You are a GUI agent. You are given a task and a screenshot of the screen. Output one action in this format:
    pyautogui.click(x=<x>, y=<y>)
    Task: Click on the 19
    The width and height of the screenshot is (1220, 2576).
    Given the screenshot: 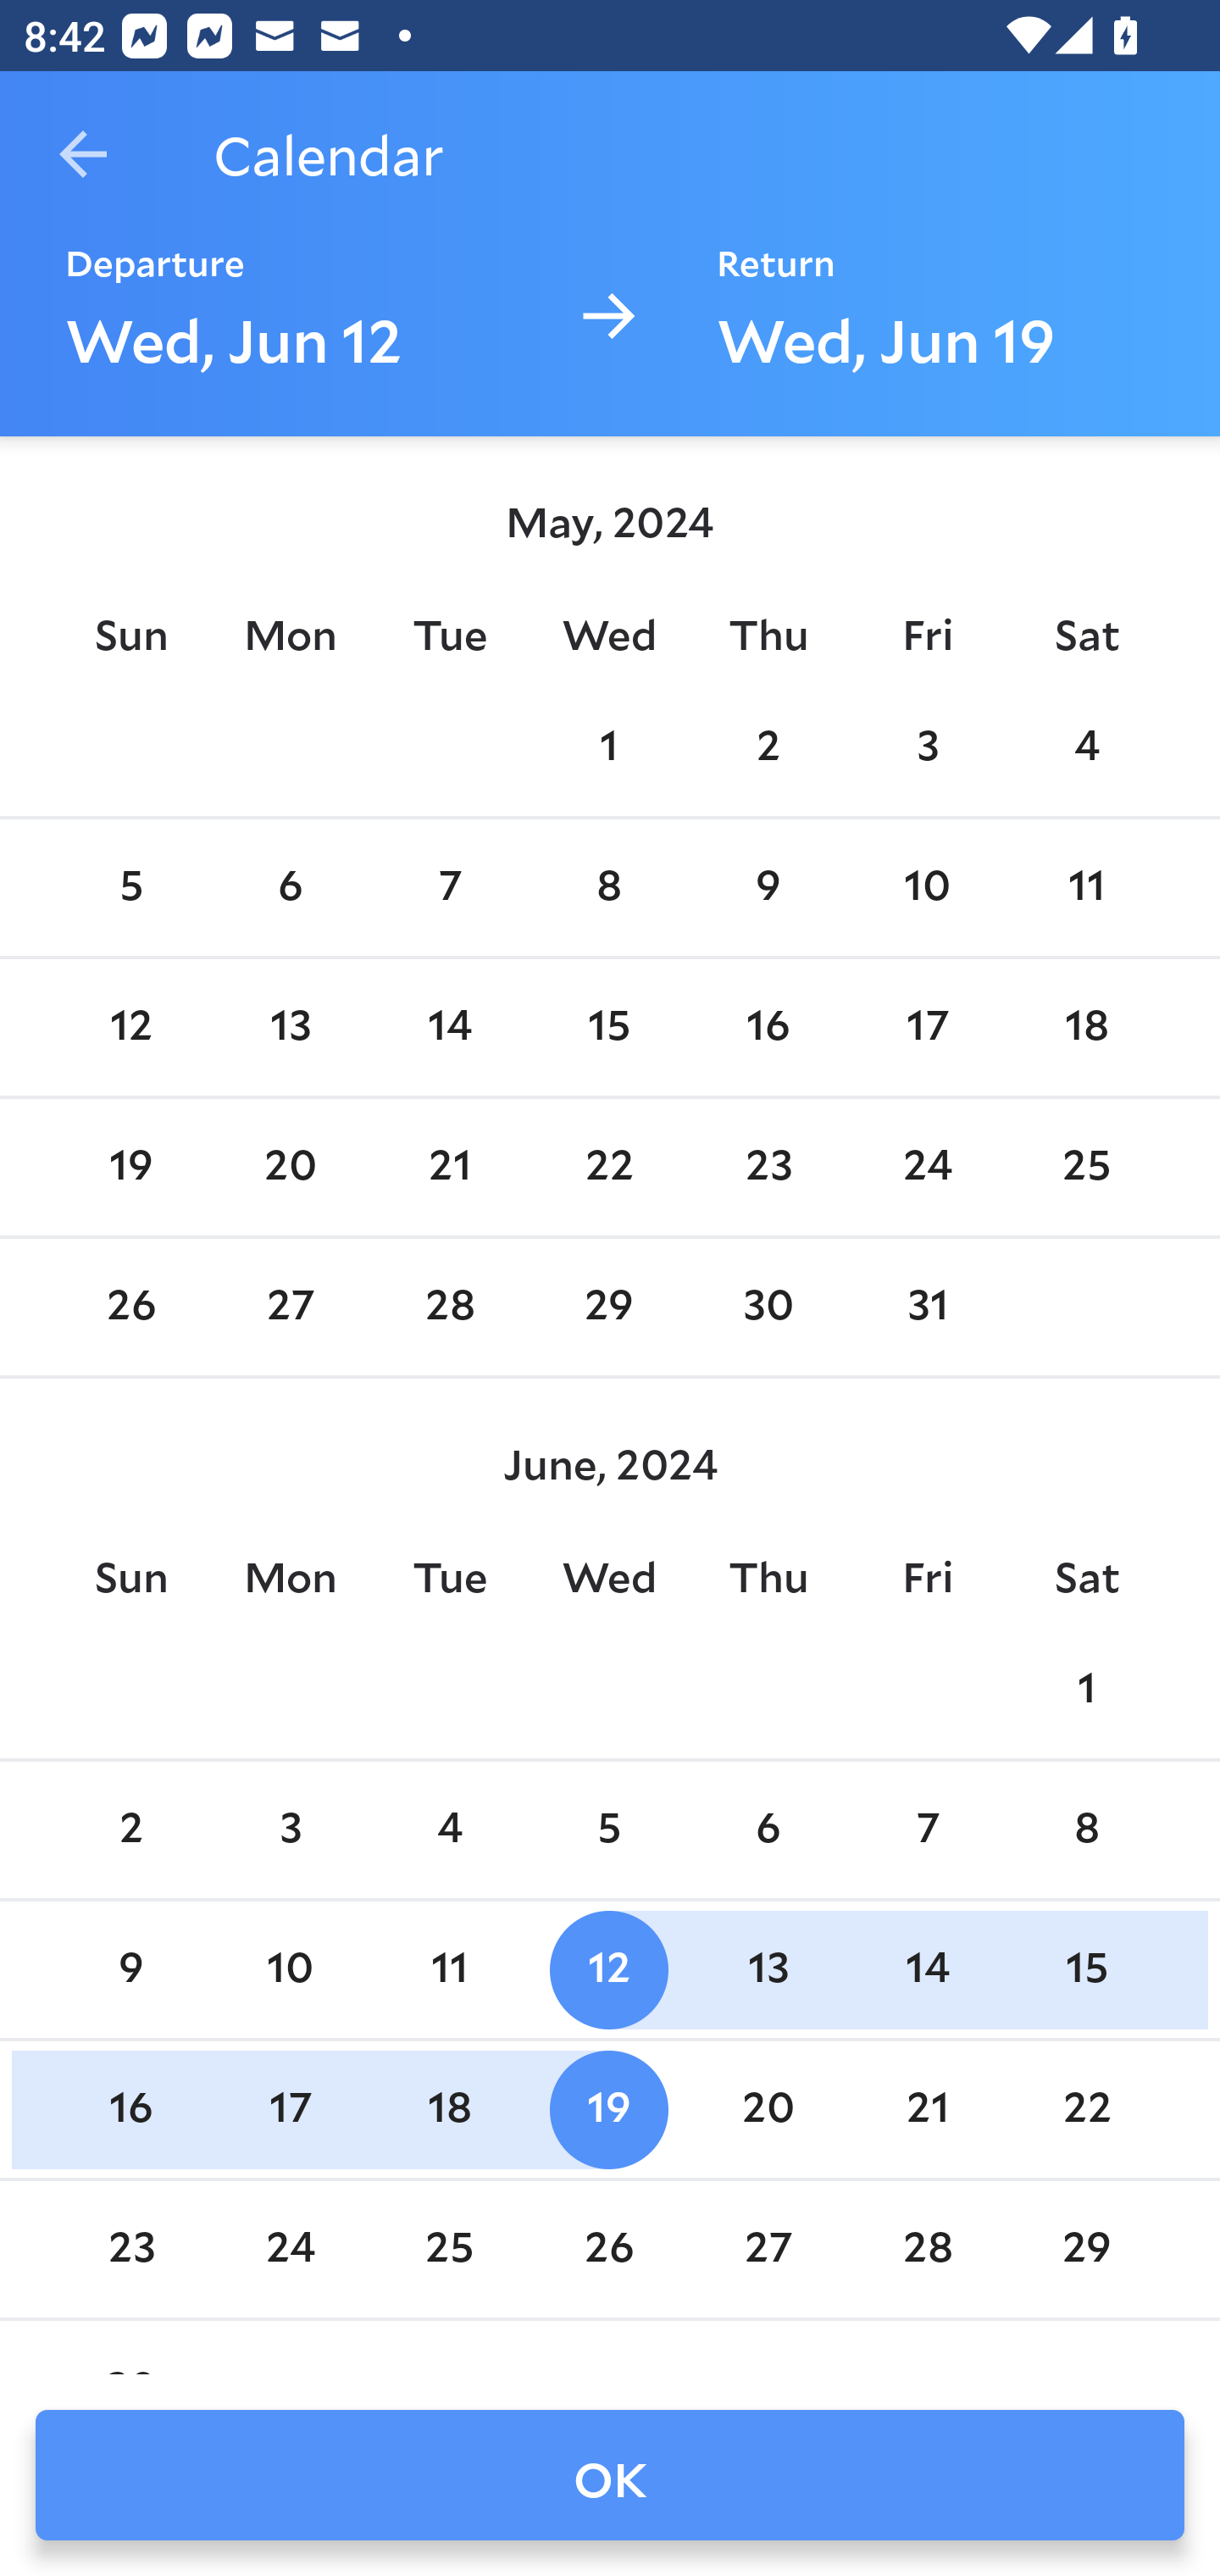 What is the action you would take?
    pyautogui.click(x=609, y=2109)
    